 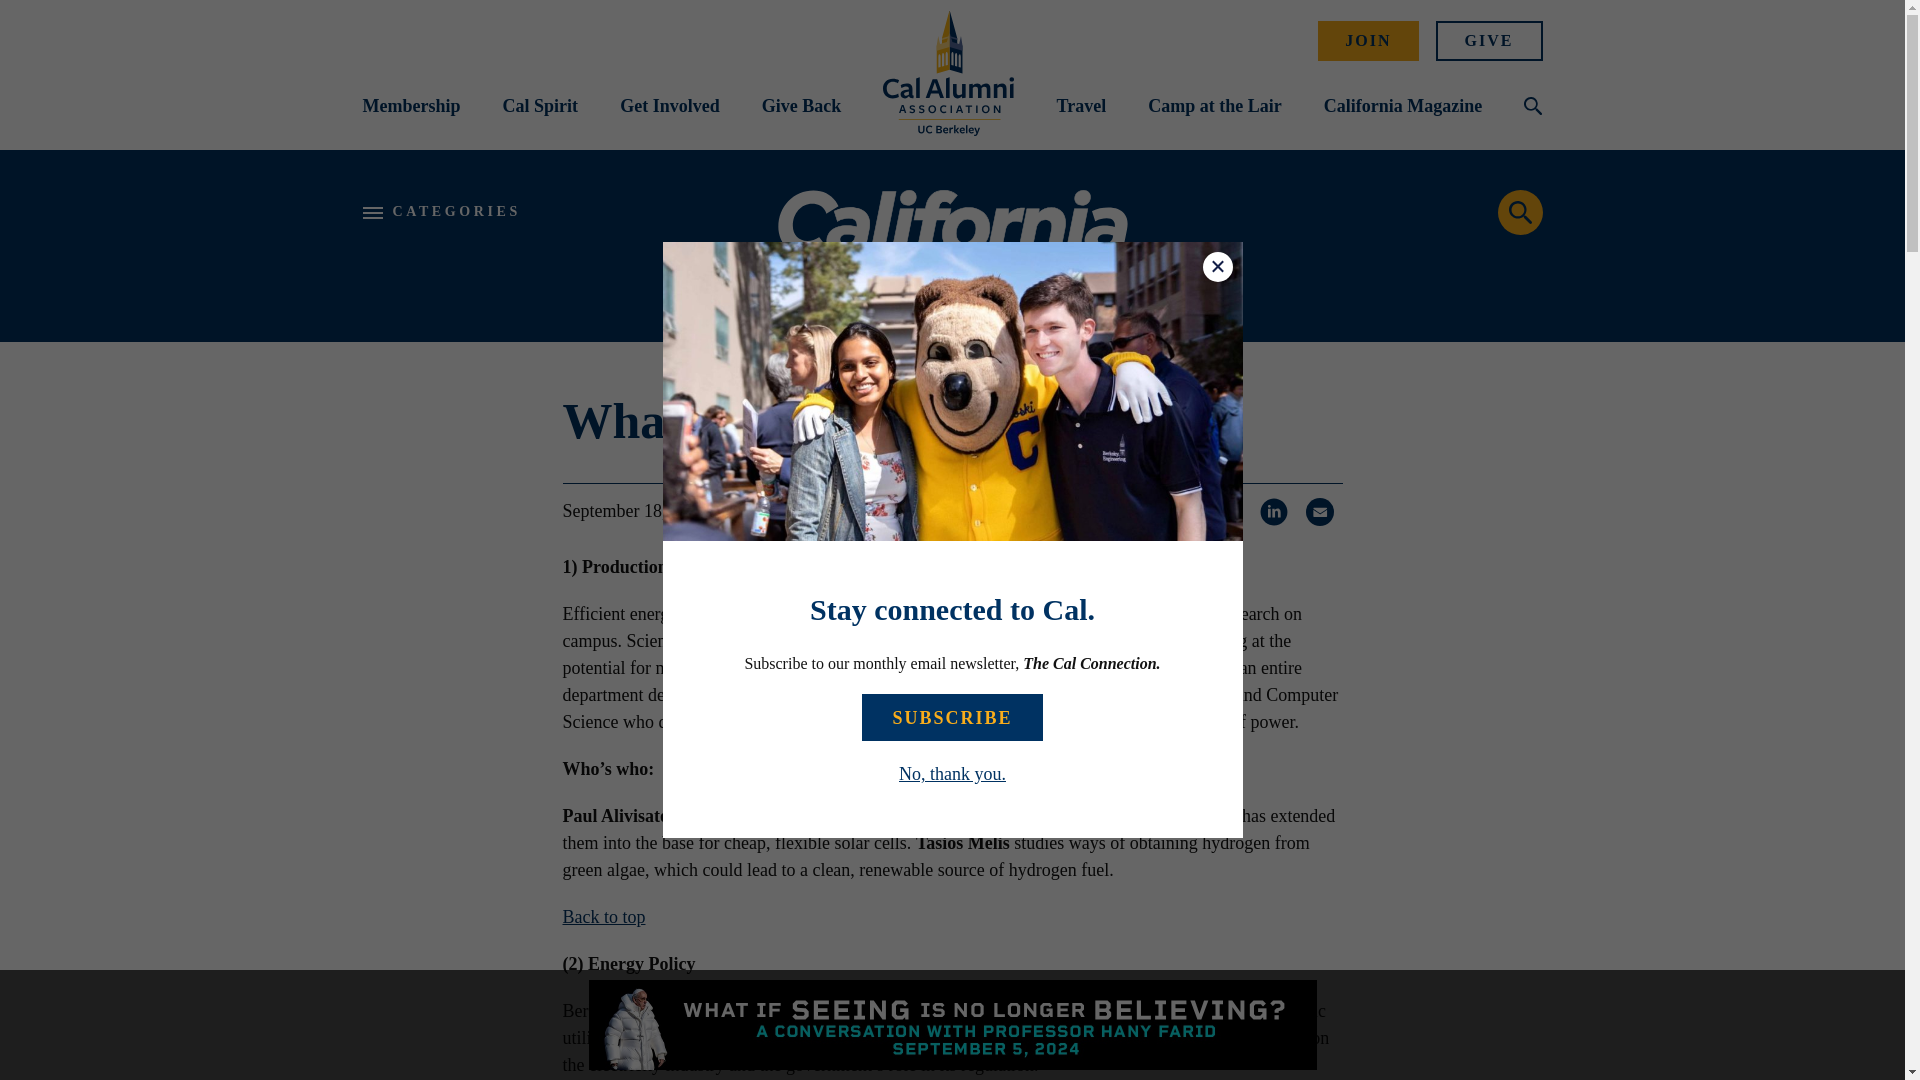 What do you see at coordinates (541, 106) in the screenshot?
I see `Cal Spirit` at bounding box center [541, 106].